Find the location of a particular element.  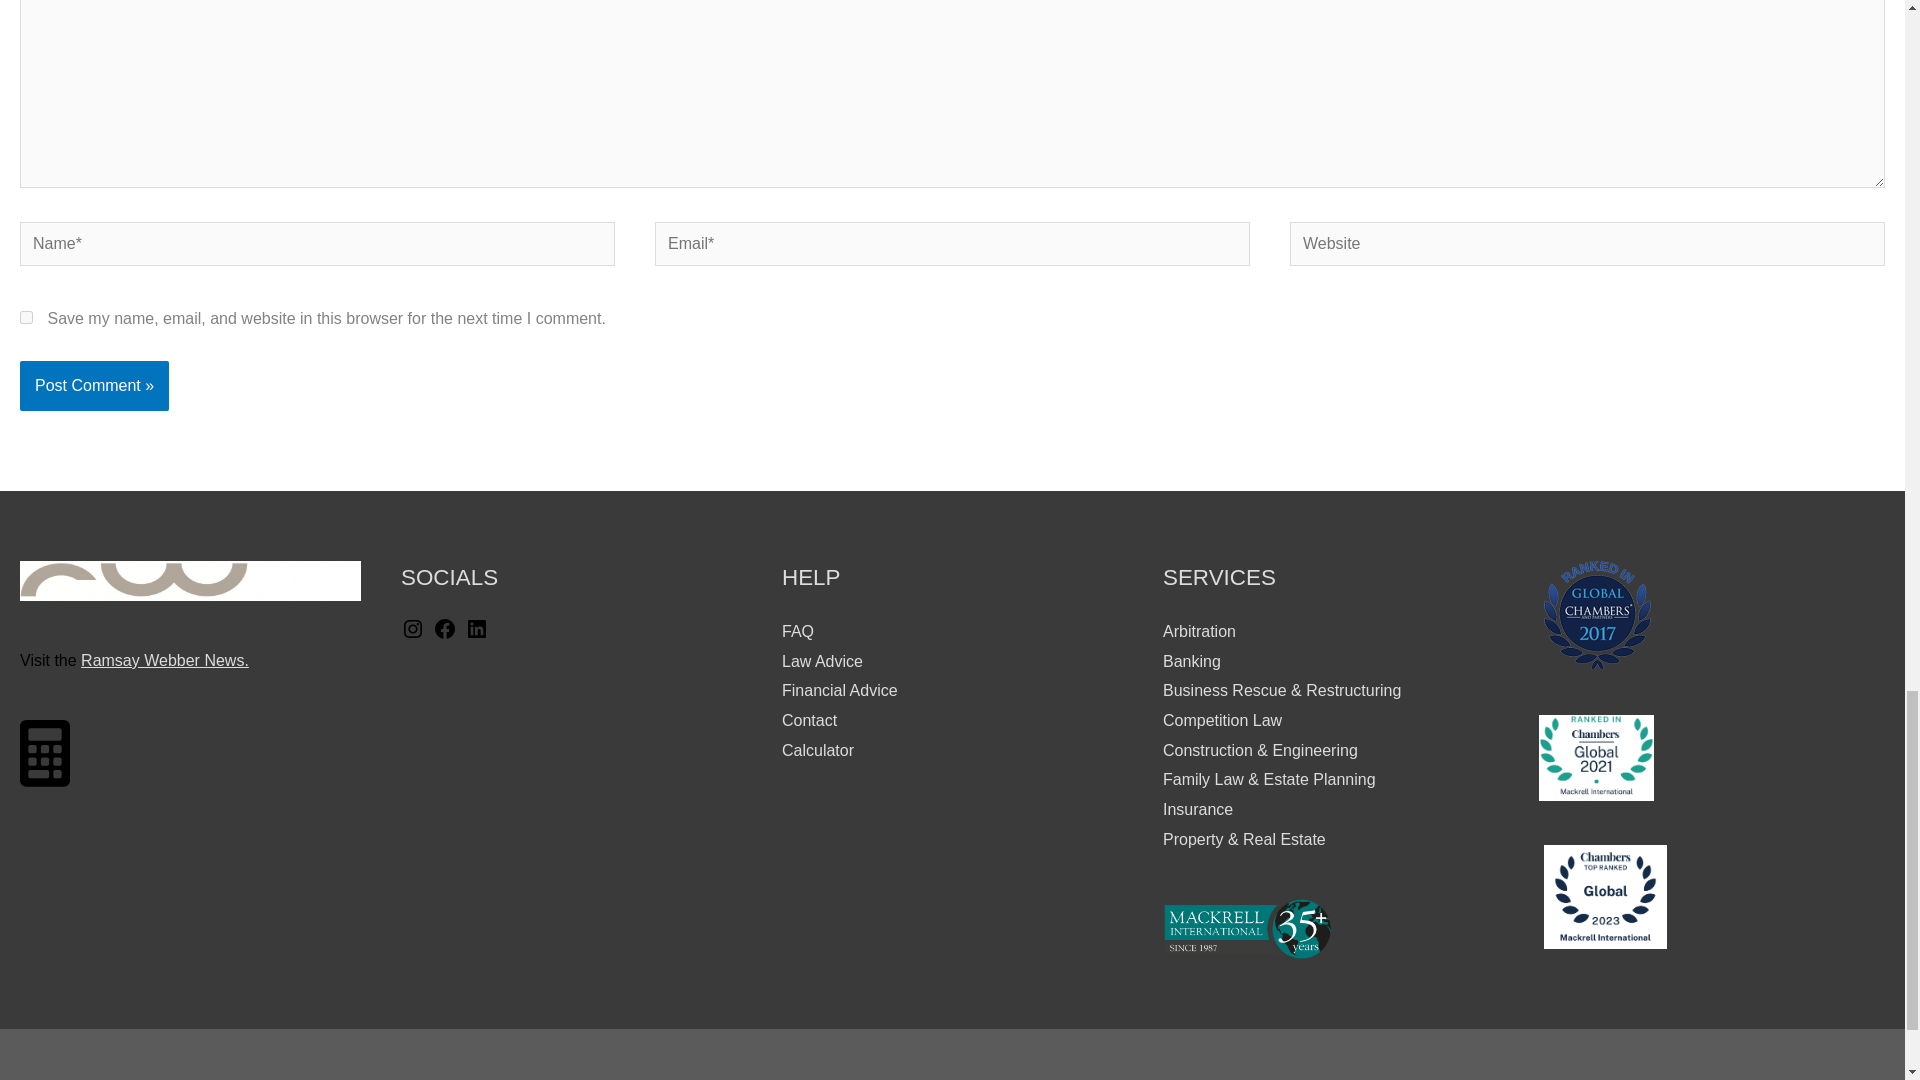

LinkedIn is located at coordinates (476, 635).